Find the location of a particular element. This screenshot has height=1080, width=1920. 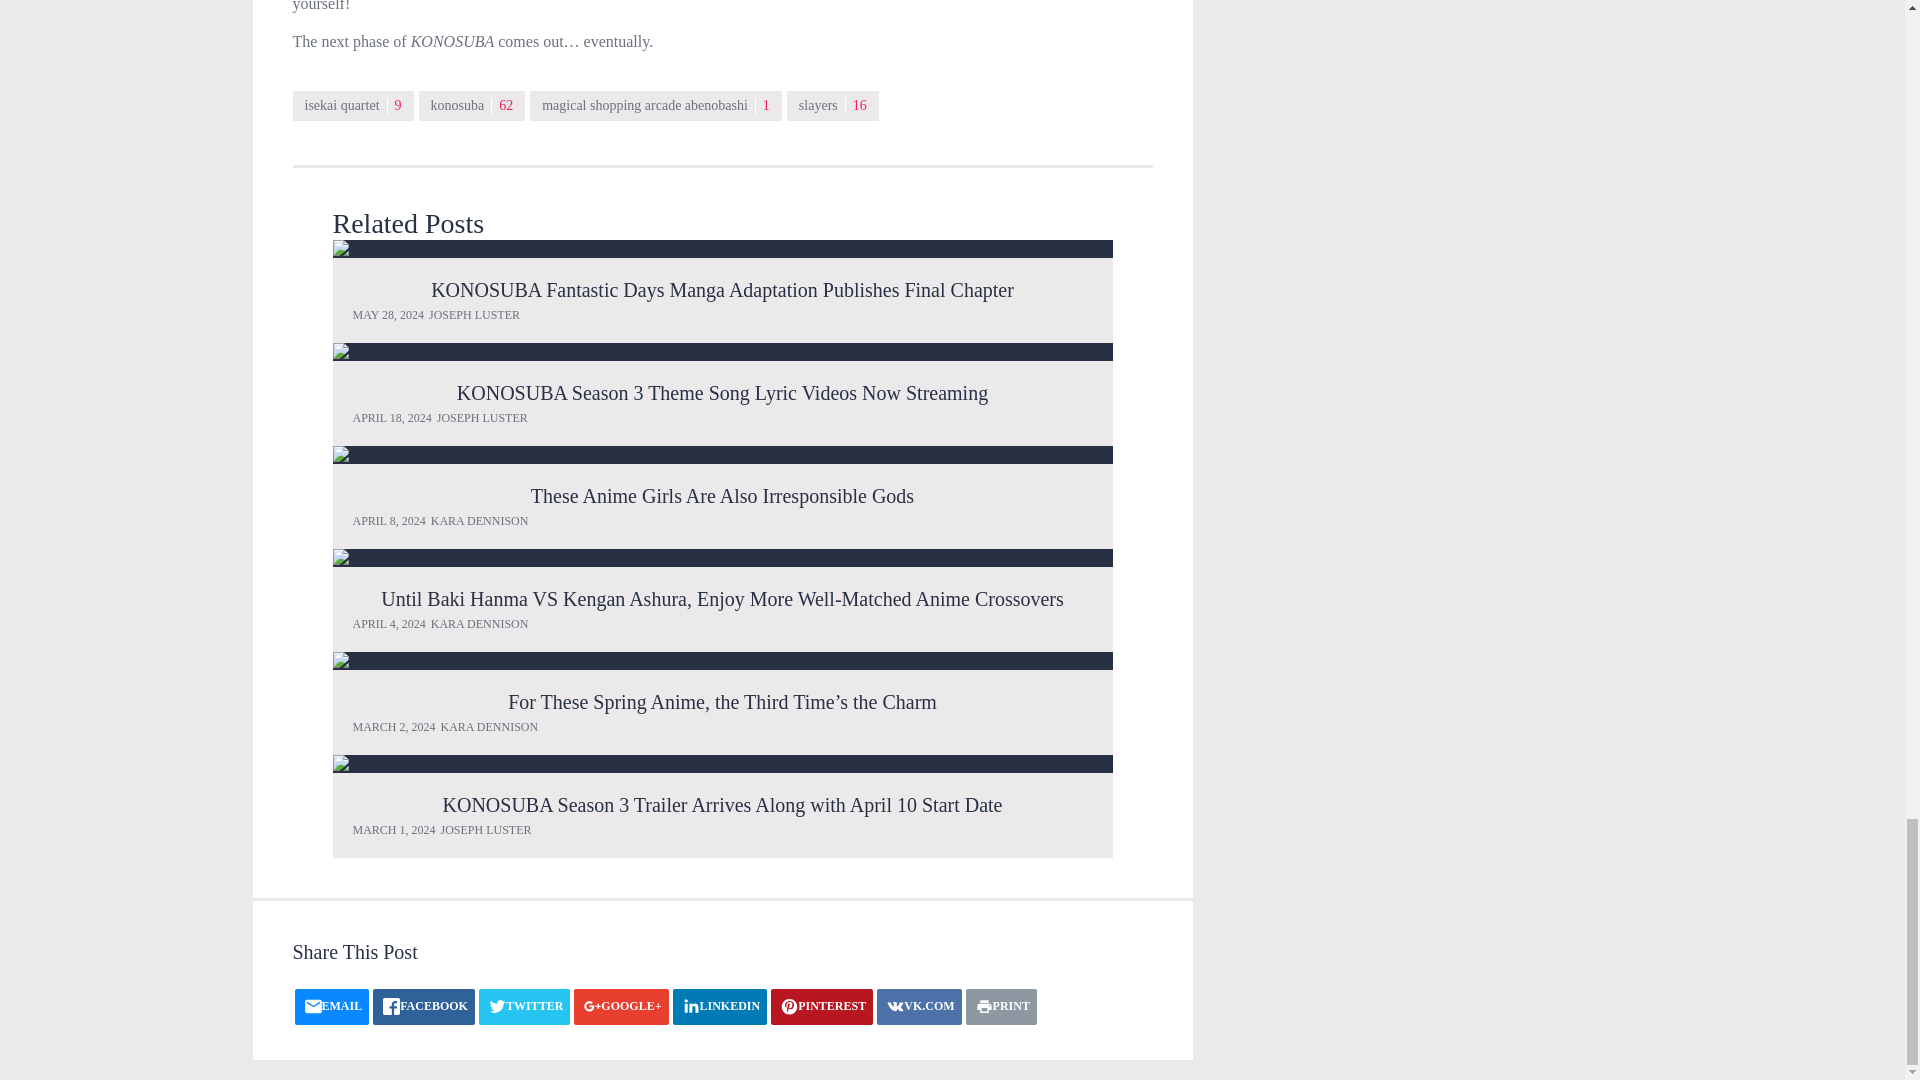

These Anime Girls Are Also Irresponsible Gods is located at coordinates (722, 495).